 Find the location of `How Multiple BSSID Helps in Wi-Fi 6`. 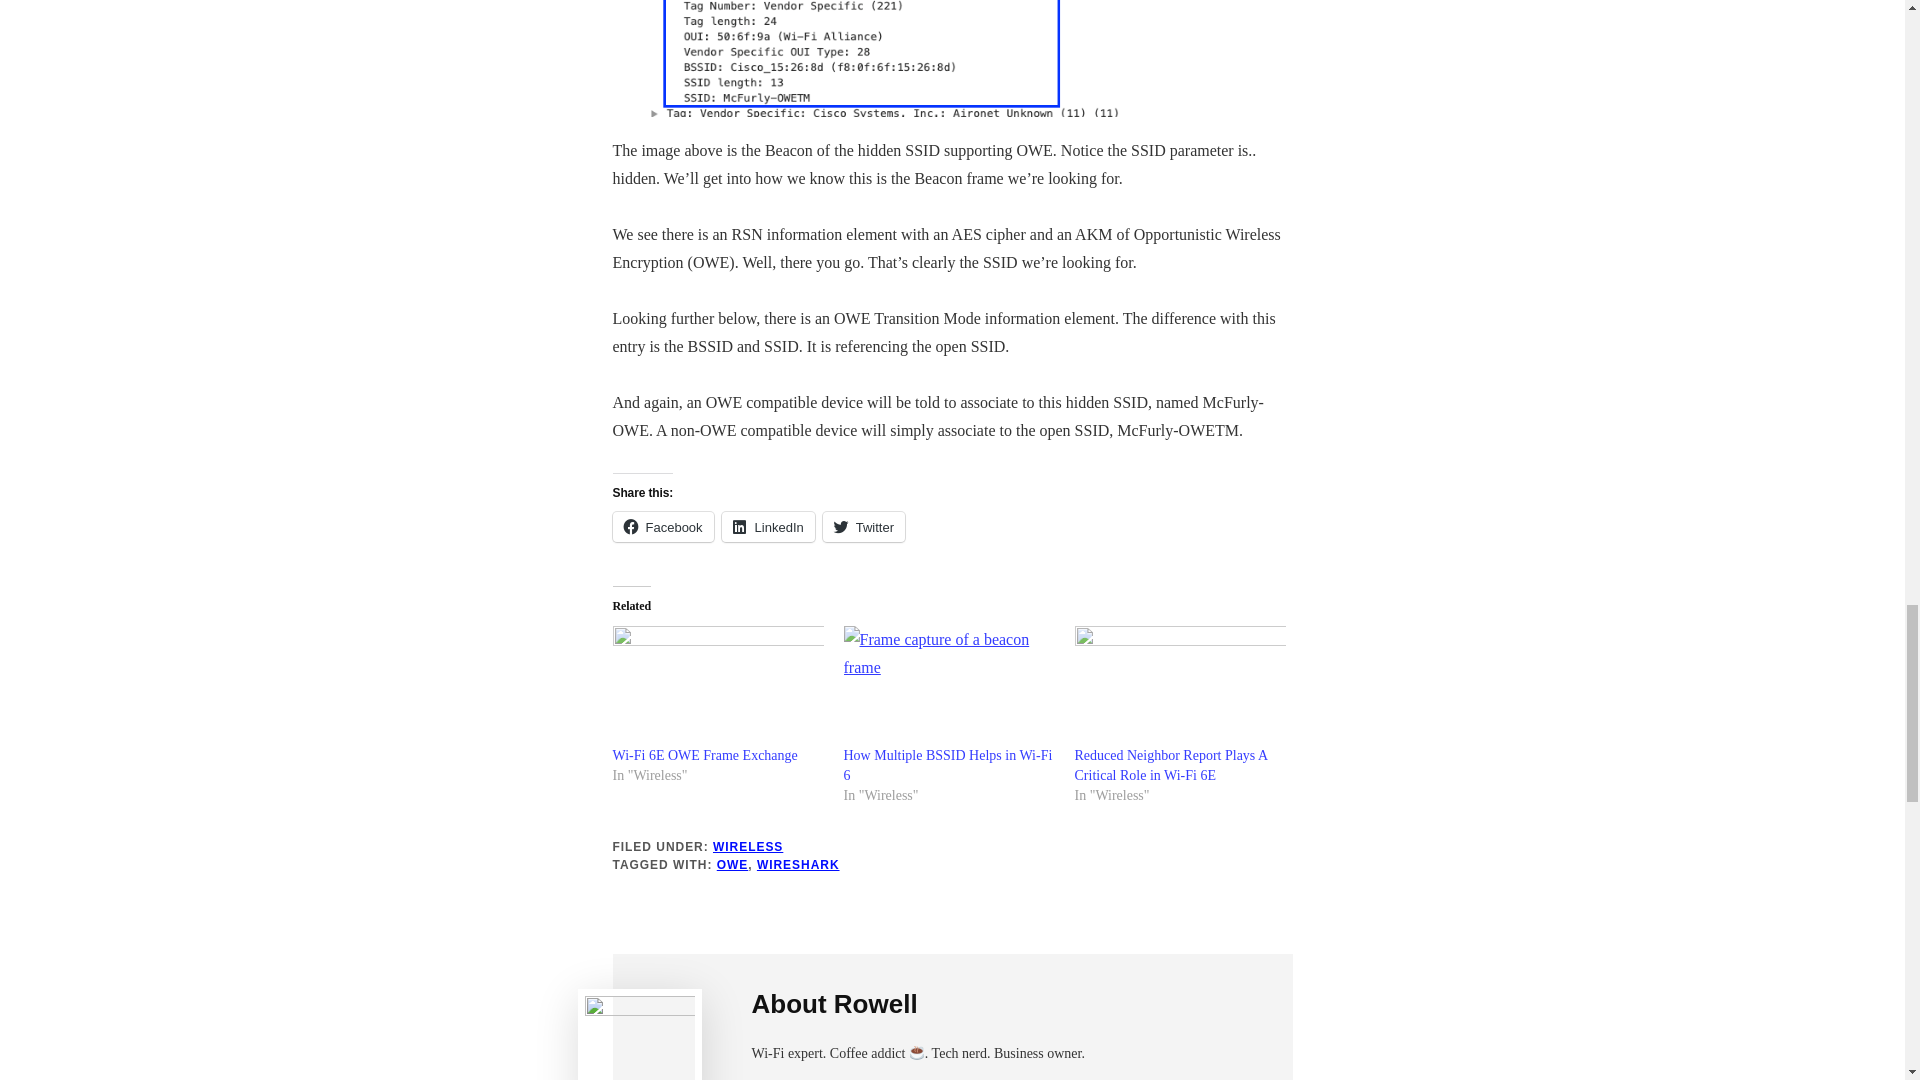

How Multiple BSSID Helps in Wi-Fi 6 is located at coordinates (948, 766).